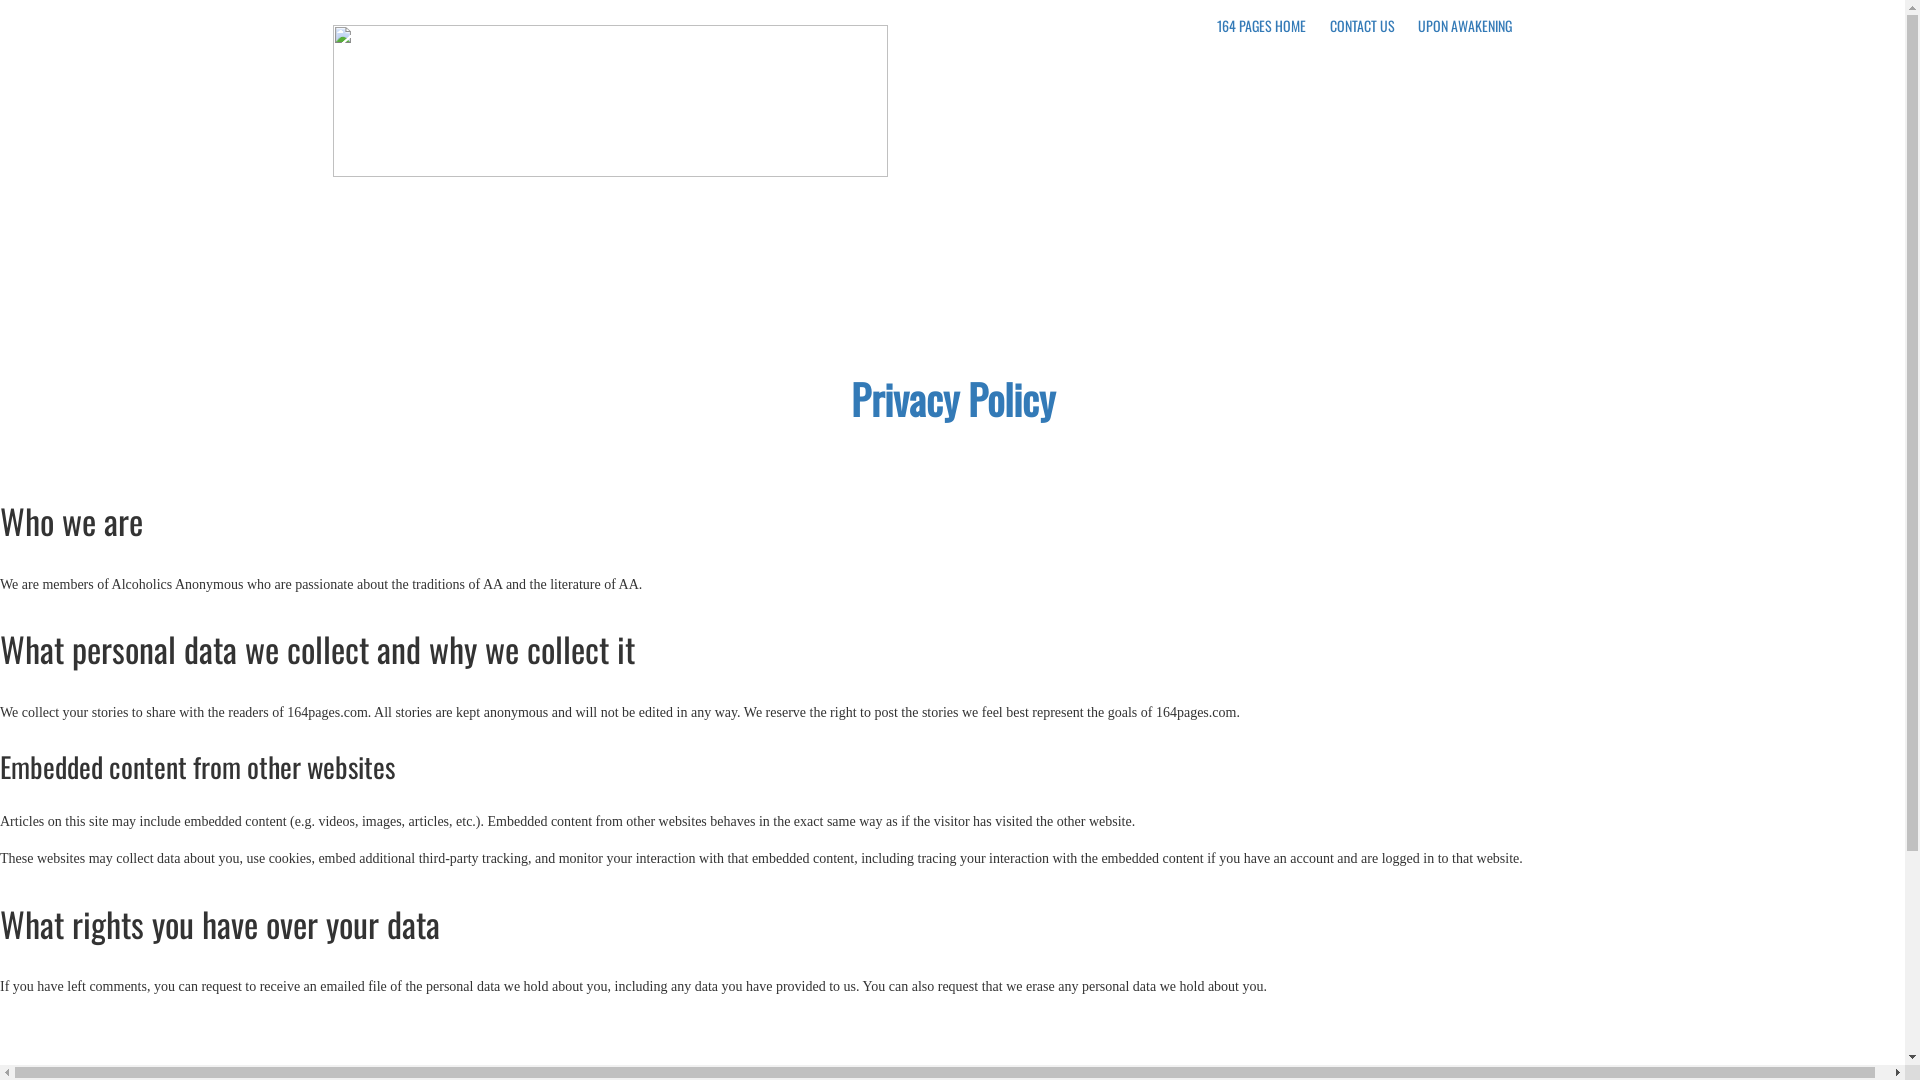 The width and height of the screenshot is (1920, 1080). Describe the element at coordinates (1362, 26) in the screenshot. I see `CONTACT US` at that location.